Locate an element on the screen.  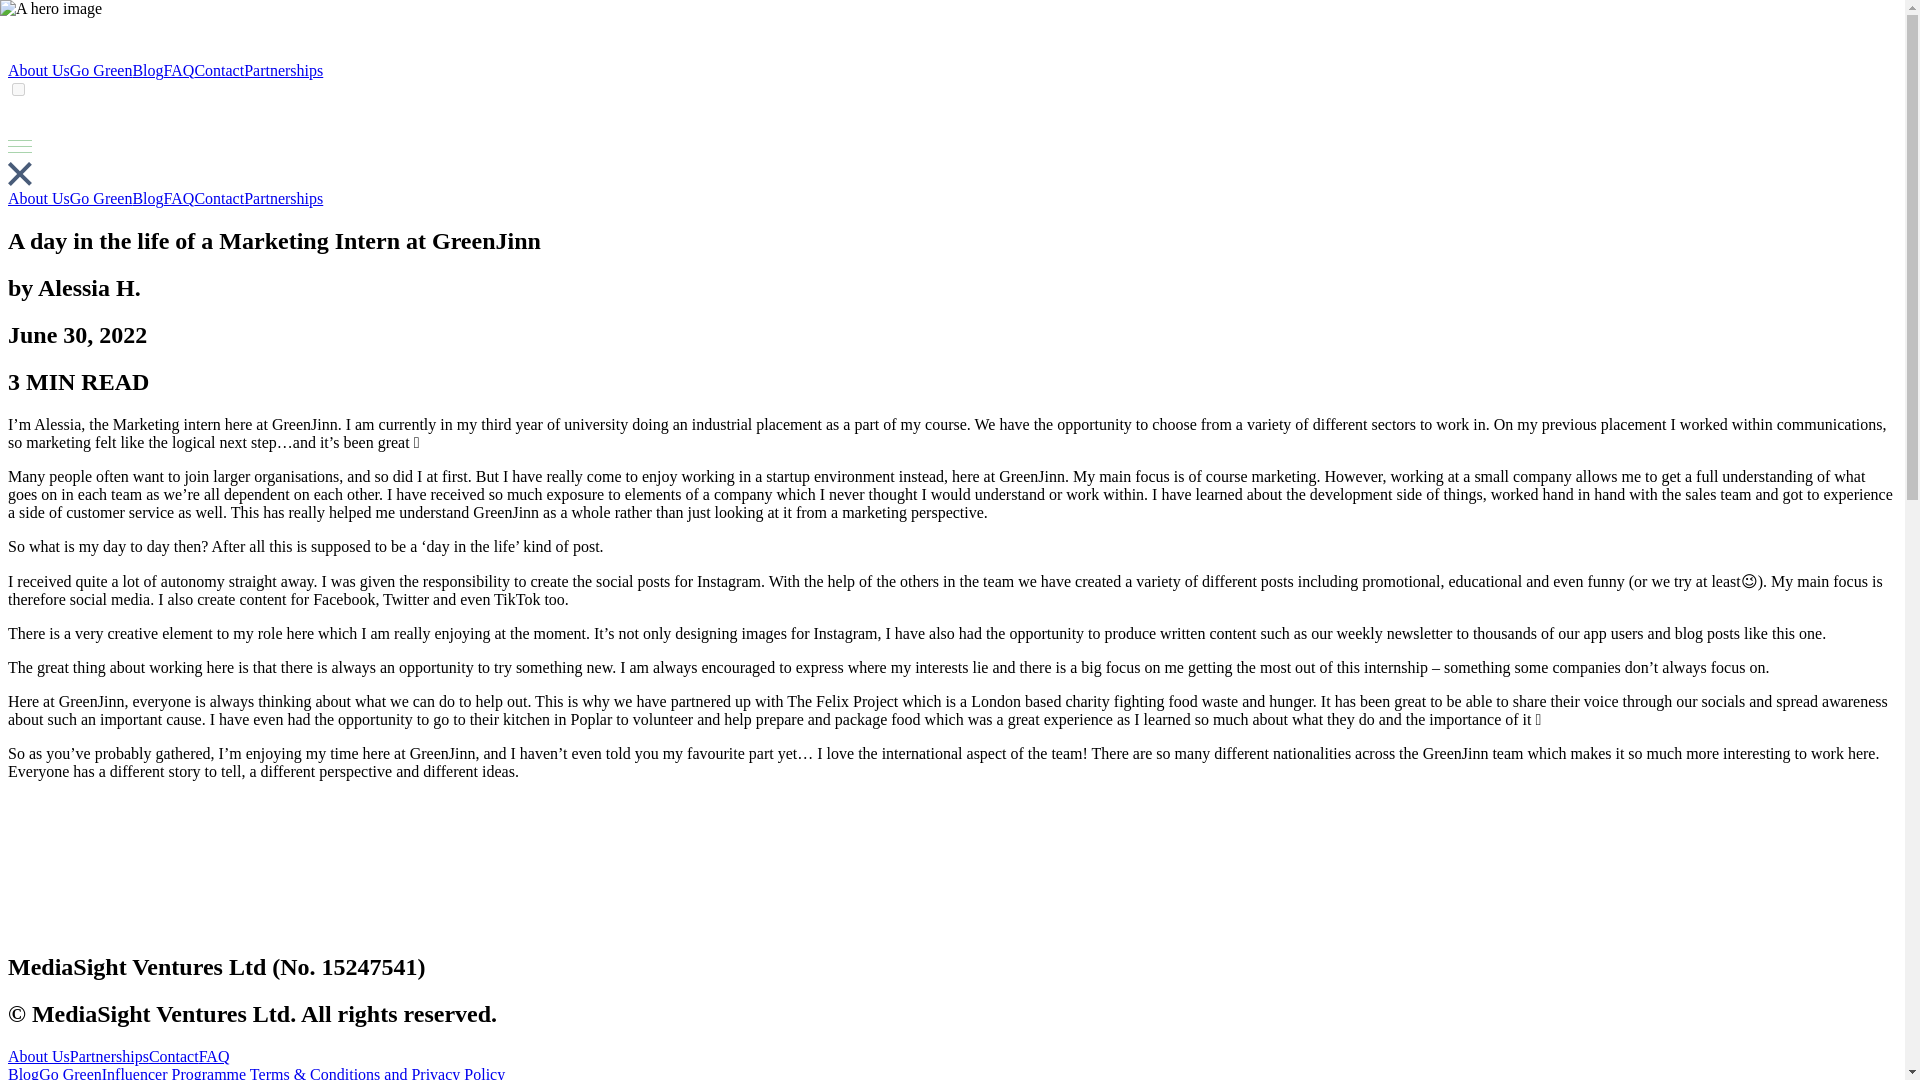
Partnerships is located at coordinates (282, 70).